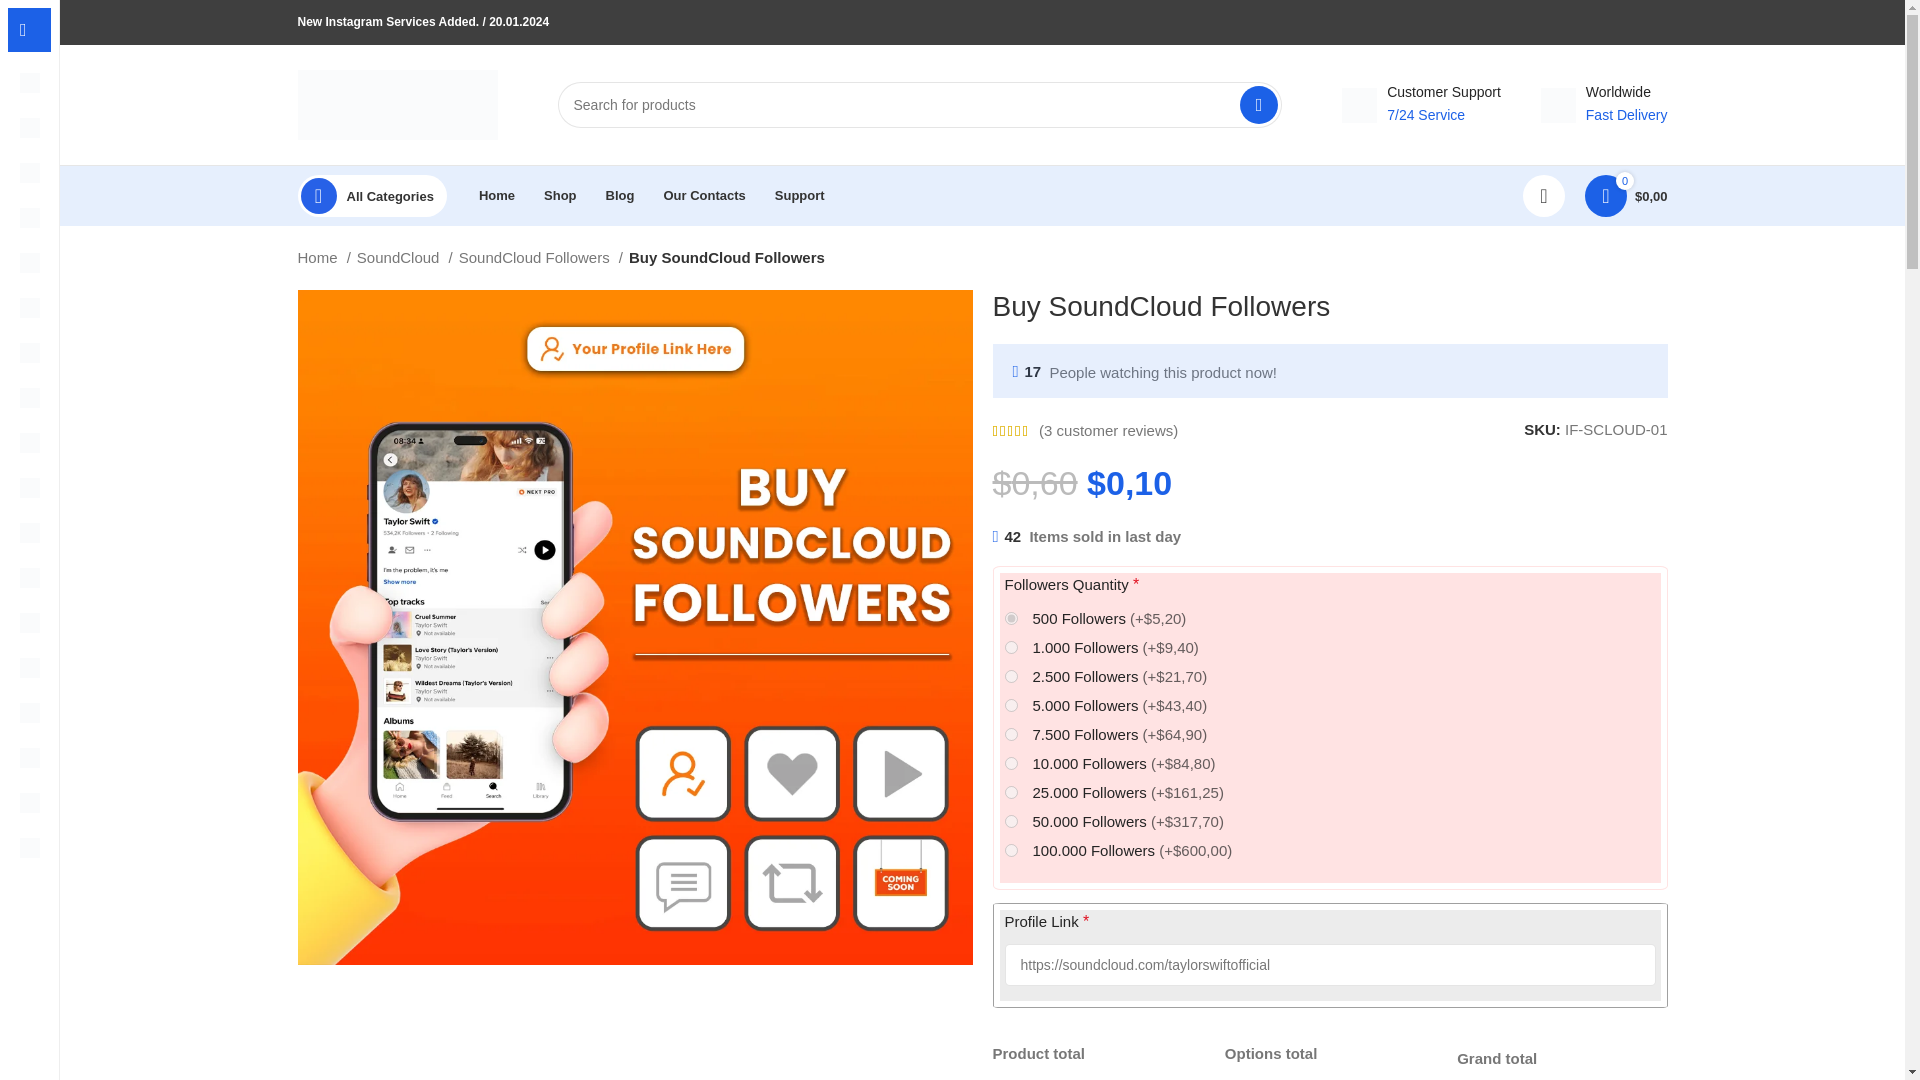 The height and width of the screenshot is (1080, 1920). I want to click on g9vfu, so click(1010, 676).